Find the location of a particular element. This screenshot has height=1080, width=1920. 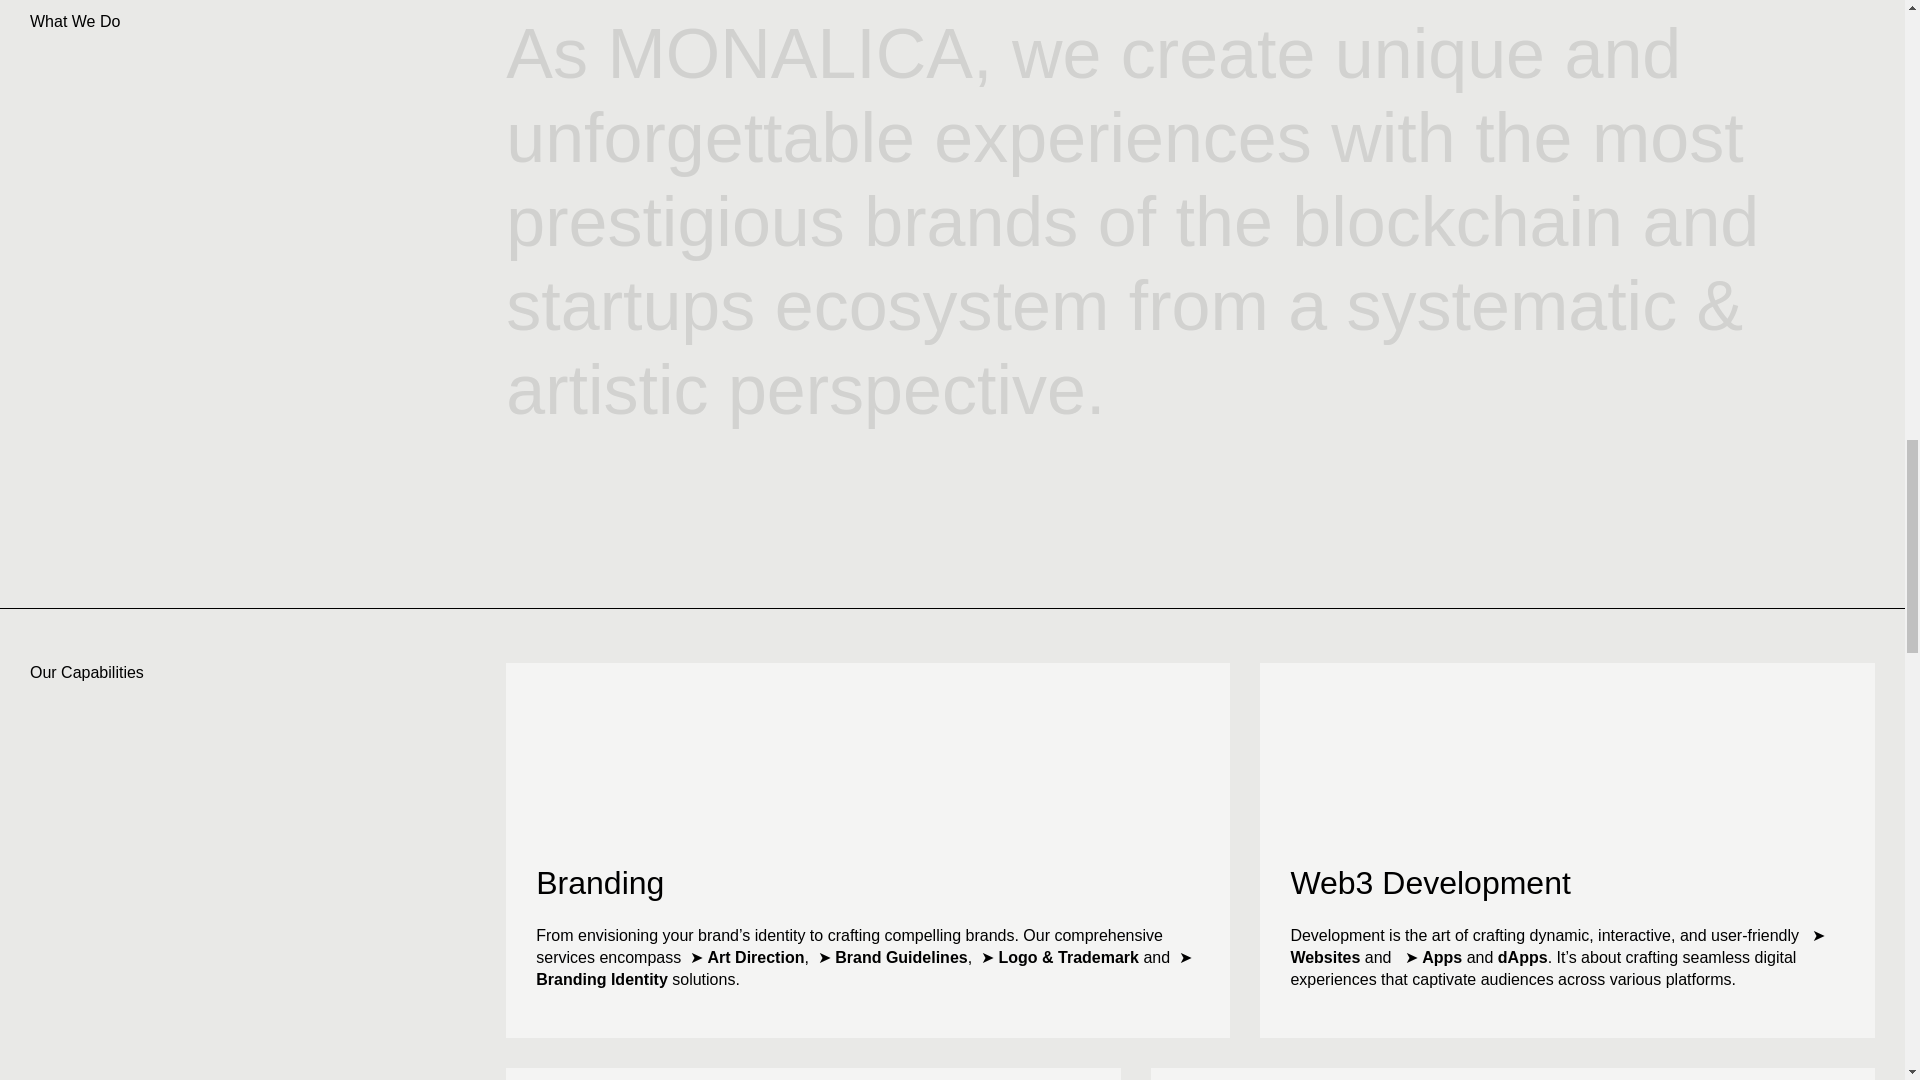

Web3 Development is located at coordinates (1430, 882).